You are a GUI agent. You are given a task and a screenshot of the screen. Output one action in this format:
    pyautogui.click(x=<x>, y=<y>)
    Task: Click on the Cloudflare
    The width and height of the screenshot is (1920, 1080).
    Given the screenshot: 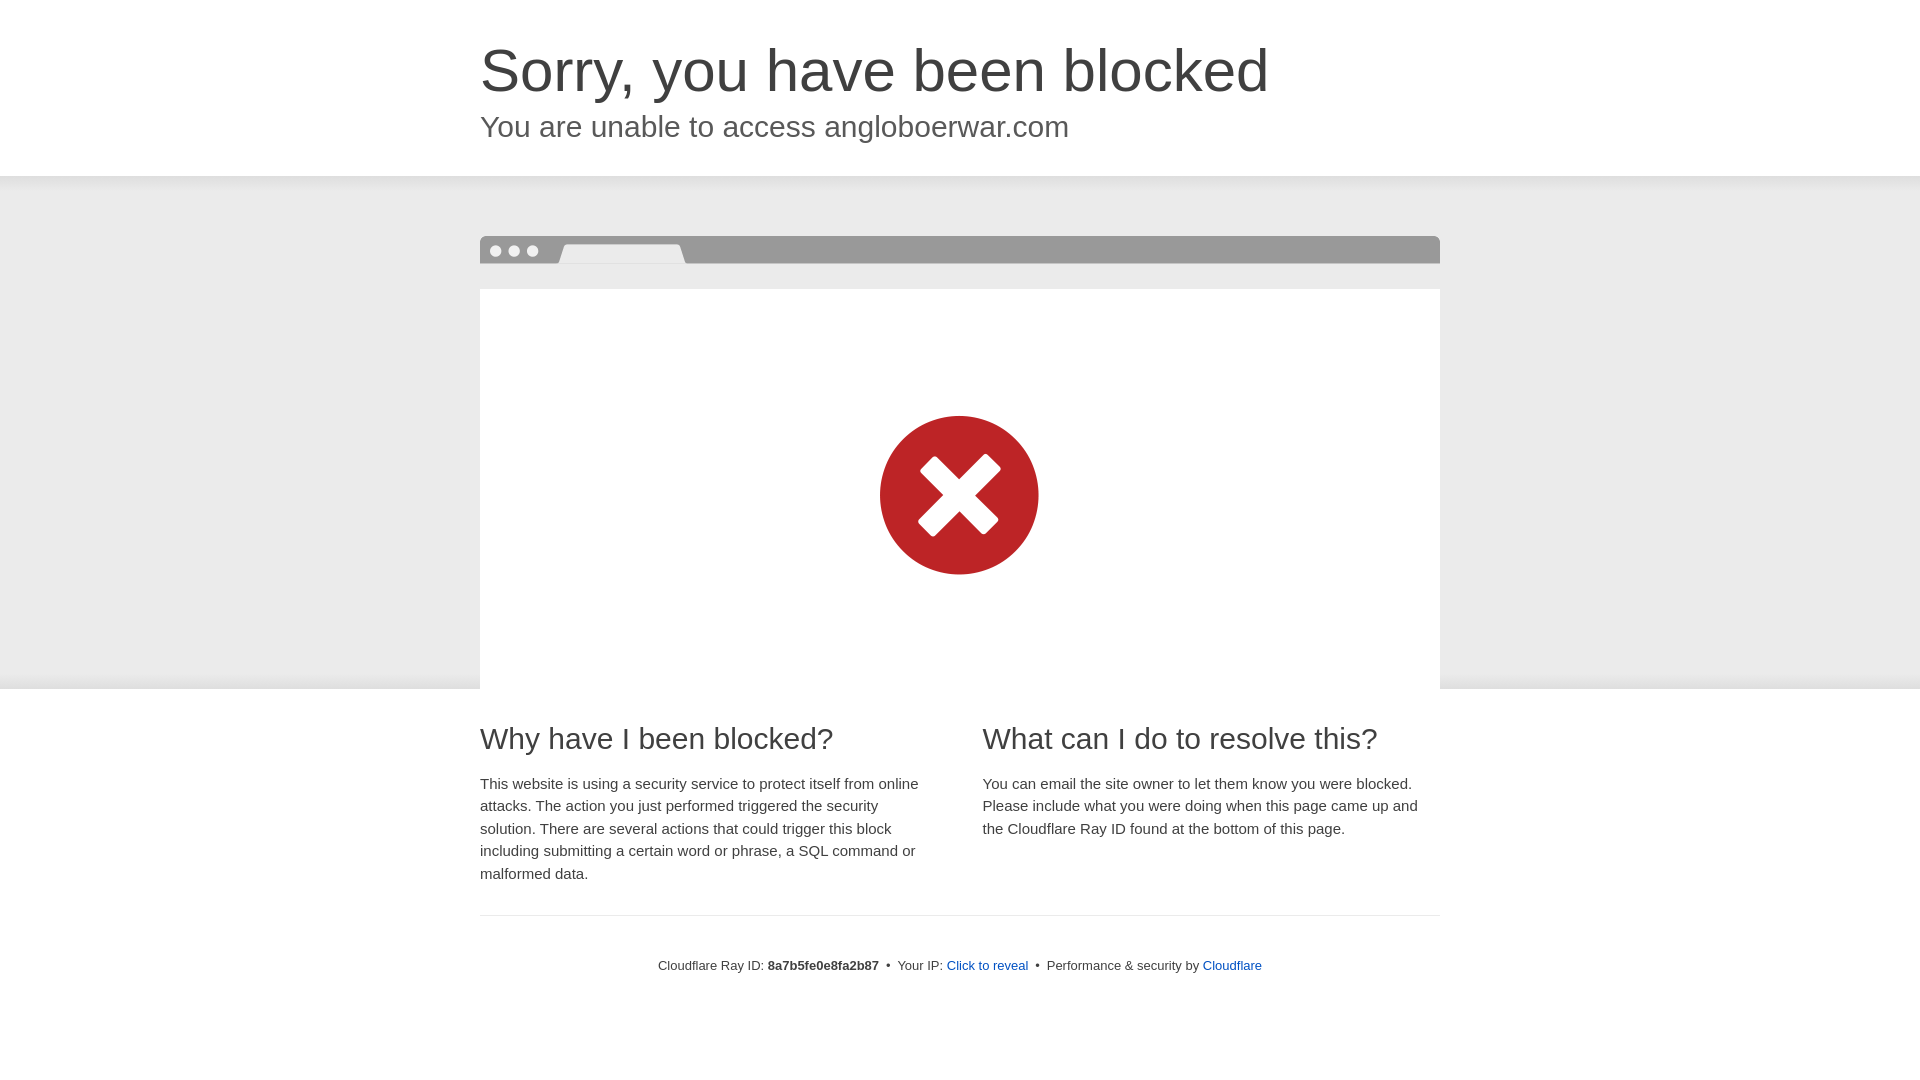 What is the action you would take?
    pyautogui.click(x=1232, y=965)
    